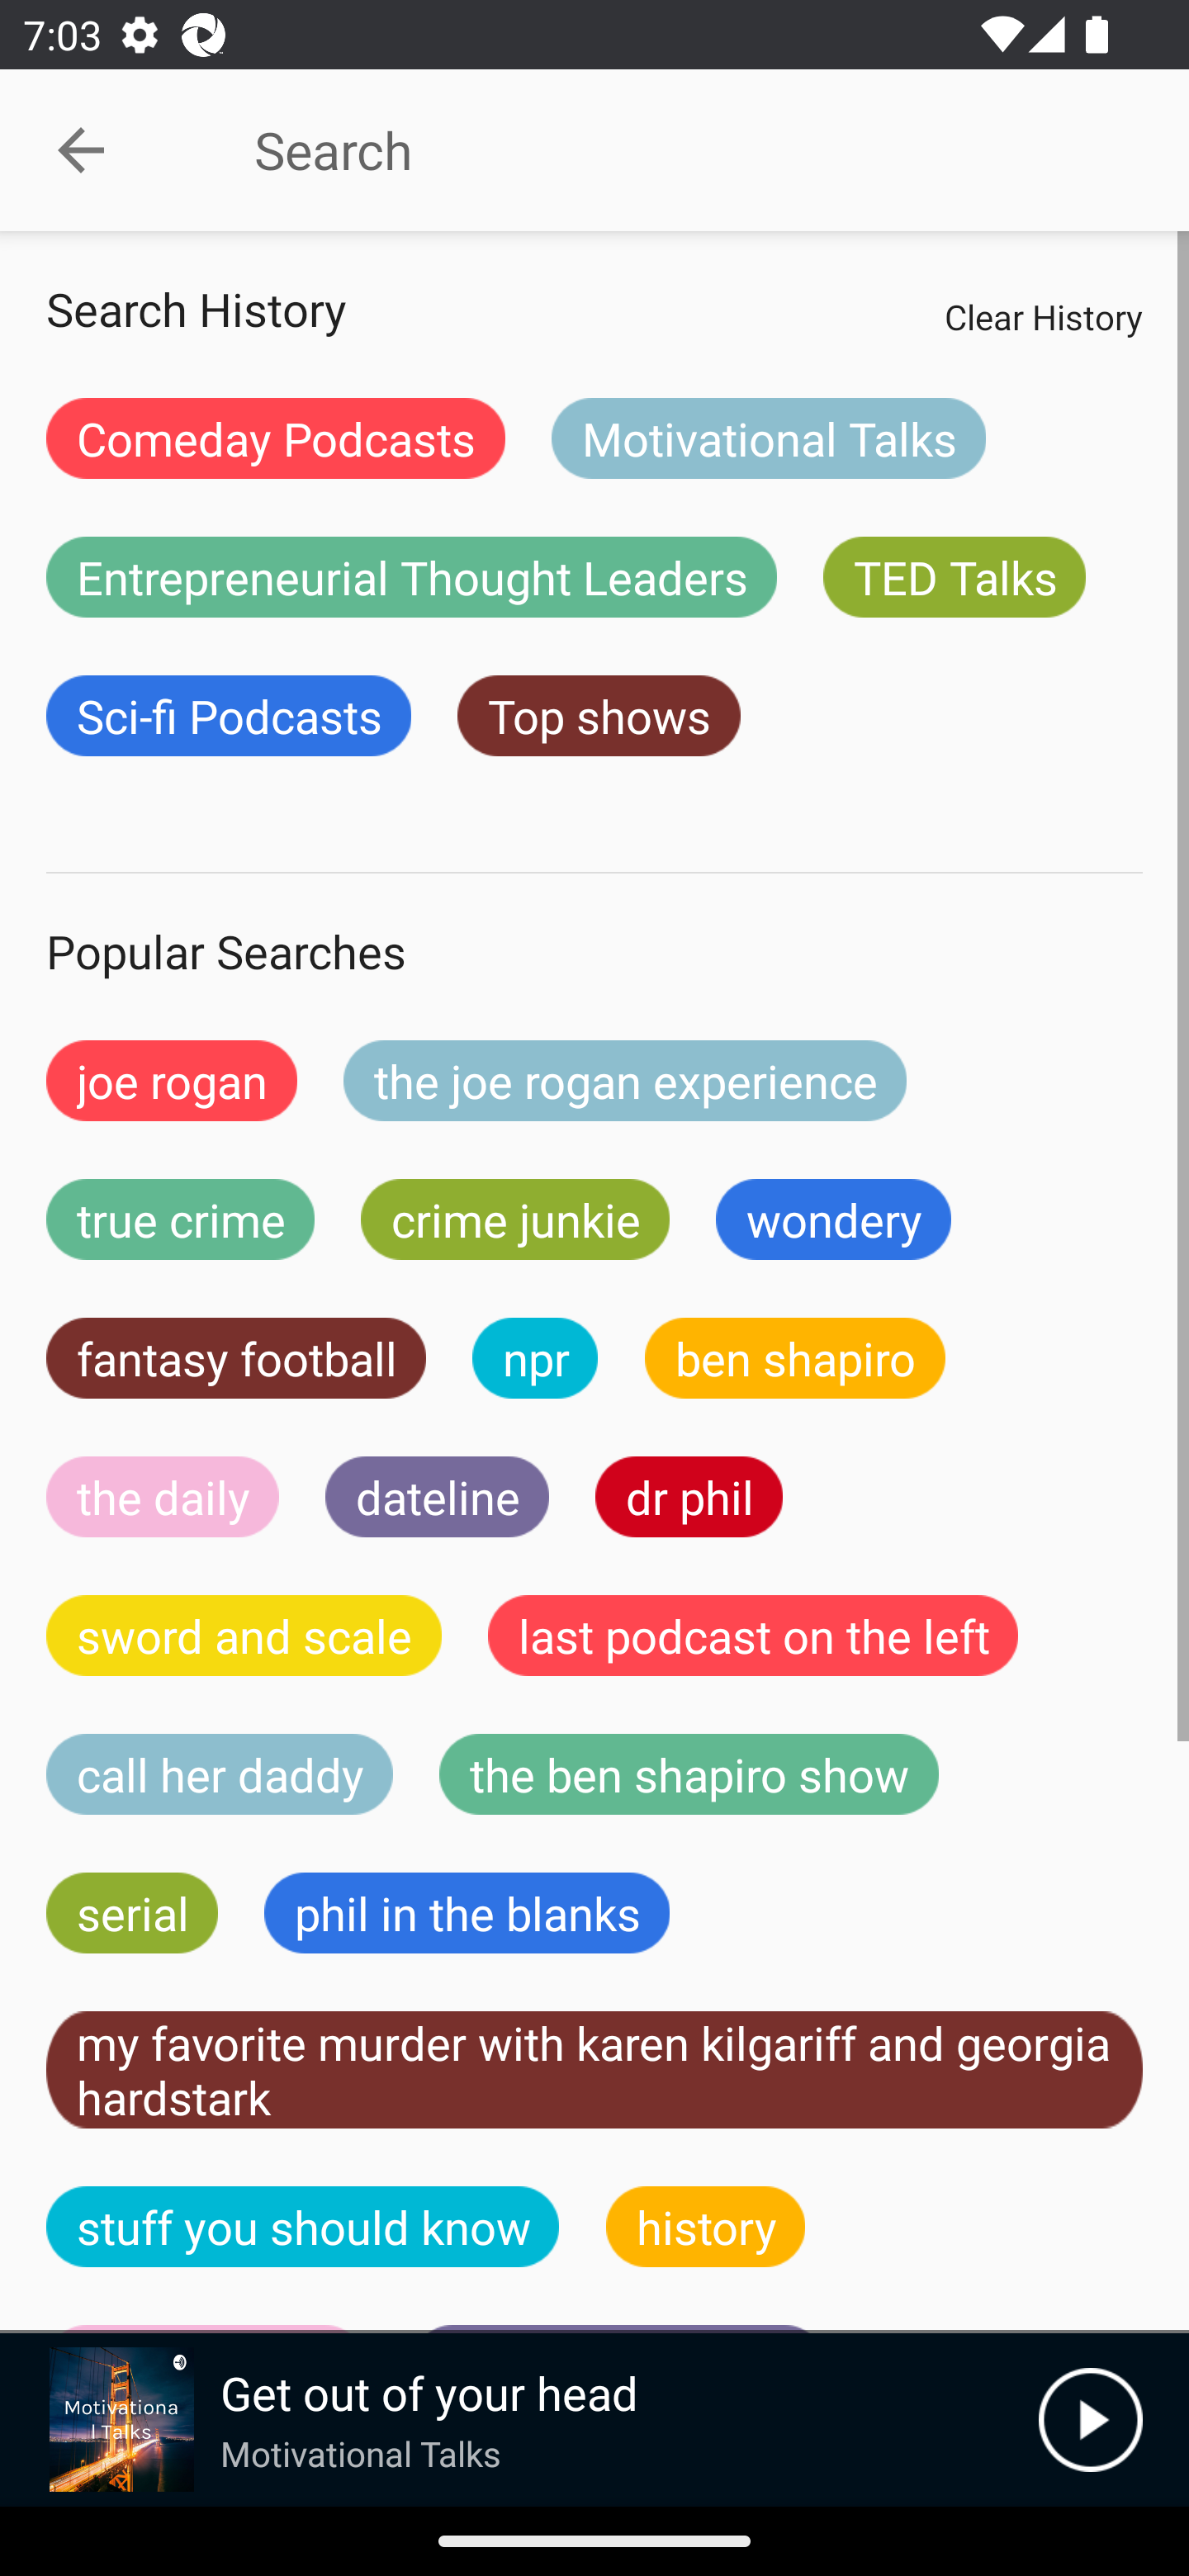 This screenshot has height=2576, width=1189. What do you see at coordinates (81, 150) in the screenshot?
I see `Collapse` at bounding box center [81, 150].